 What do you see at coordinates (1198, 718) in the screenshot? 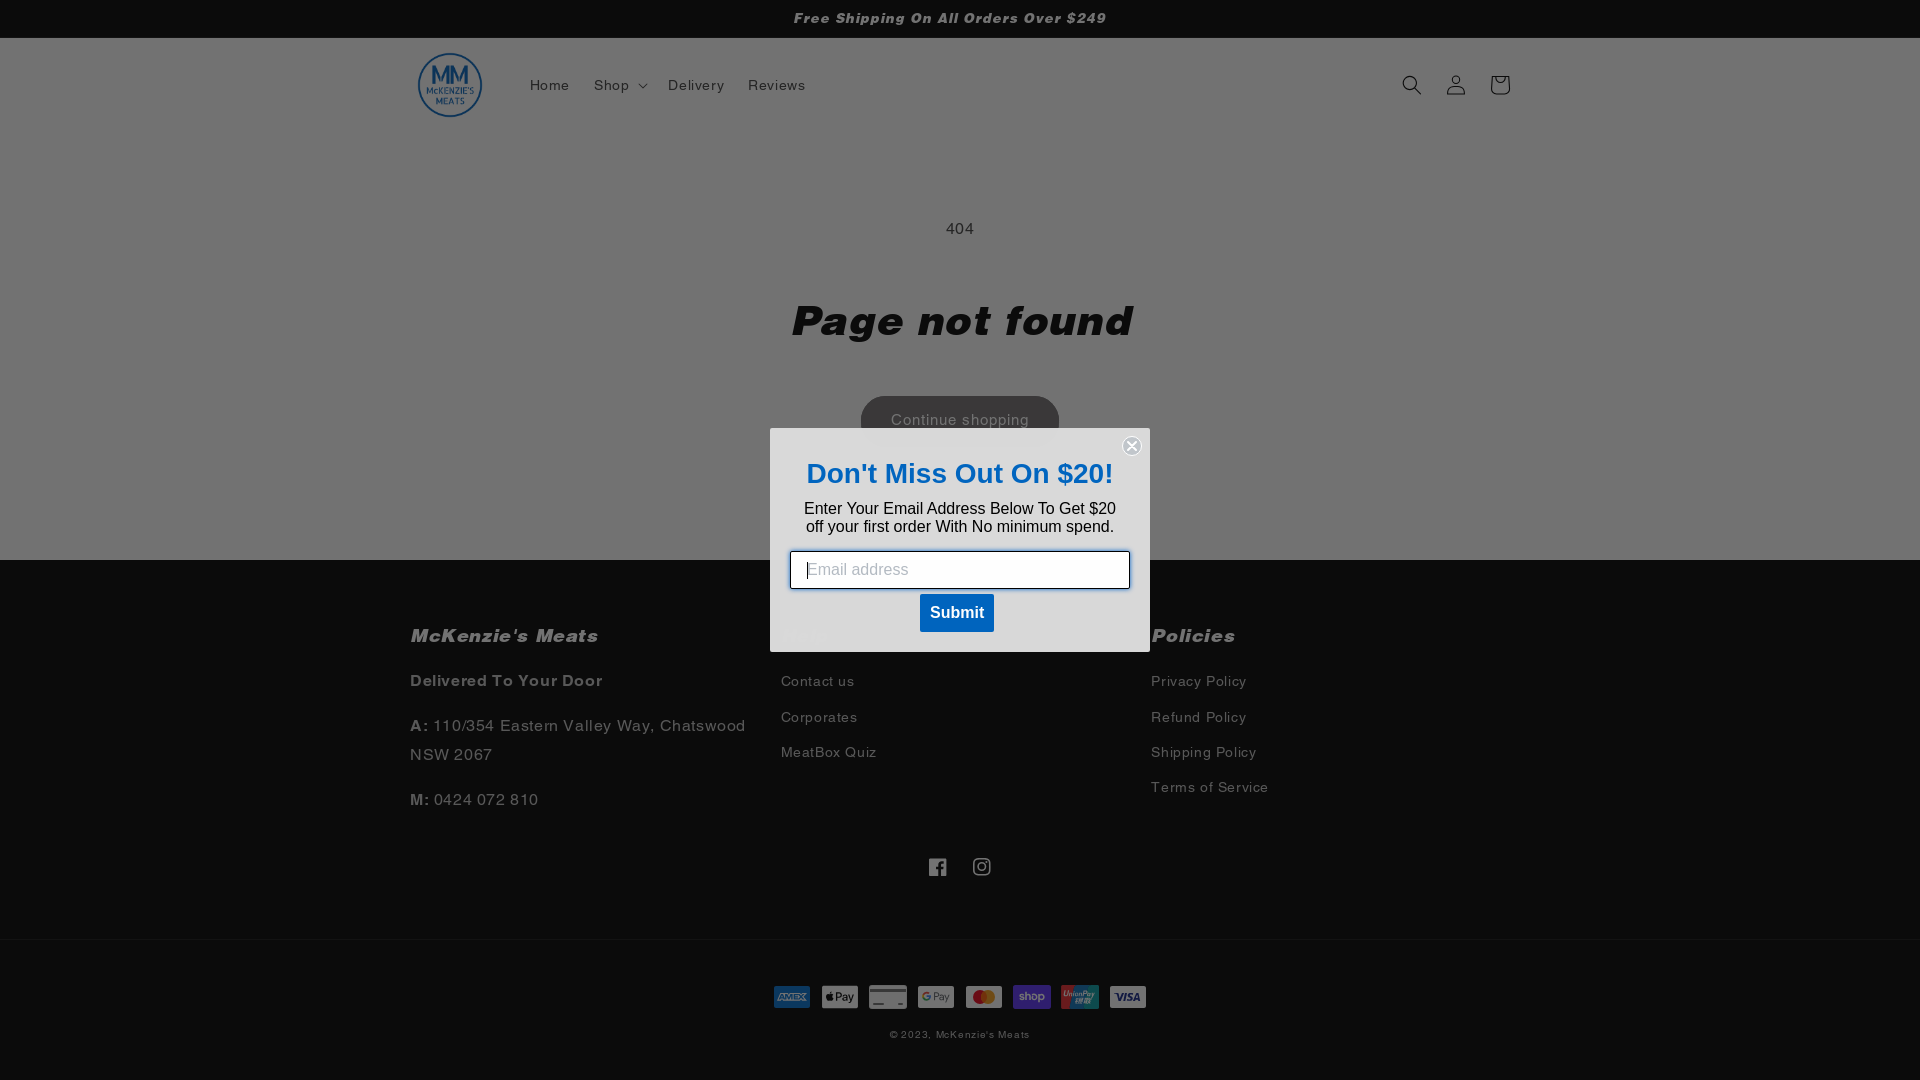
I see `Refund Policy` at bounding box center [1198, 718].